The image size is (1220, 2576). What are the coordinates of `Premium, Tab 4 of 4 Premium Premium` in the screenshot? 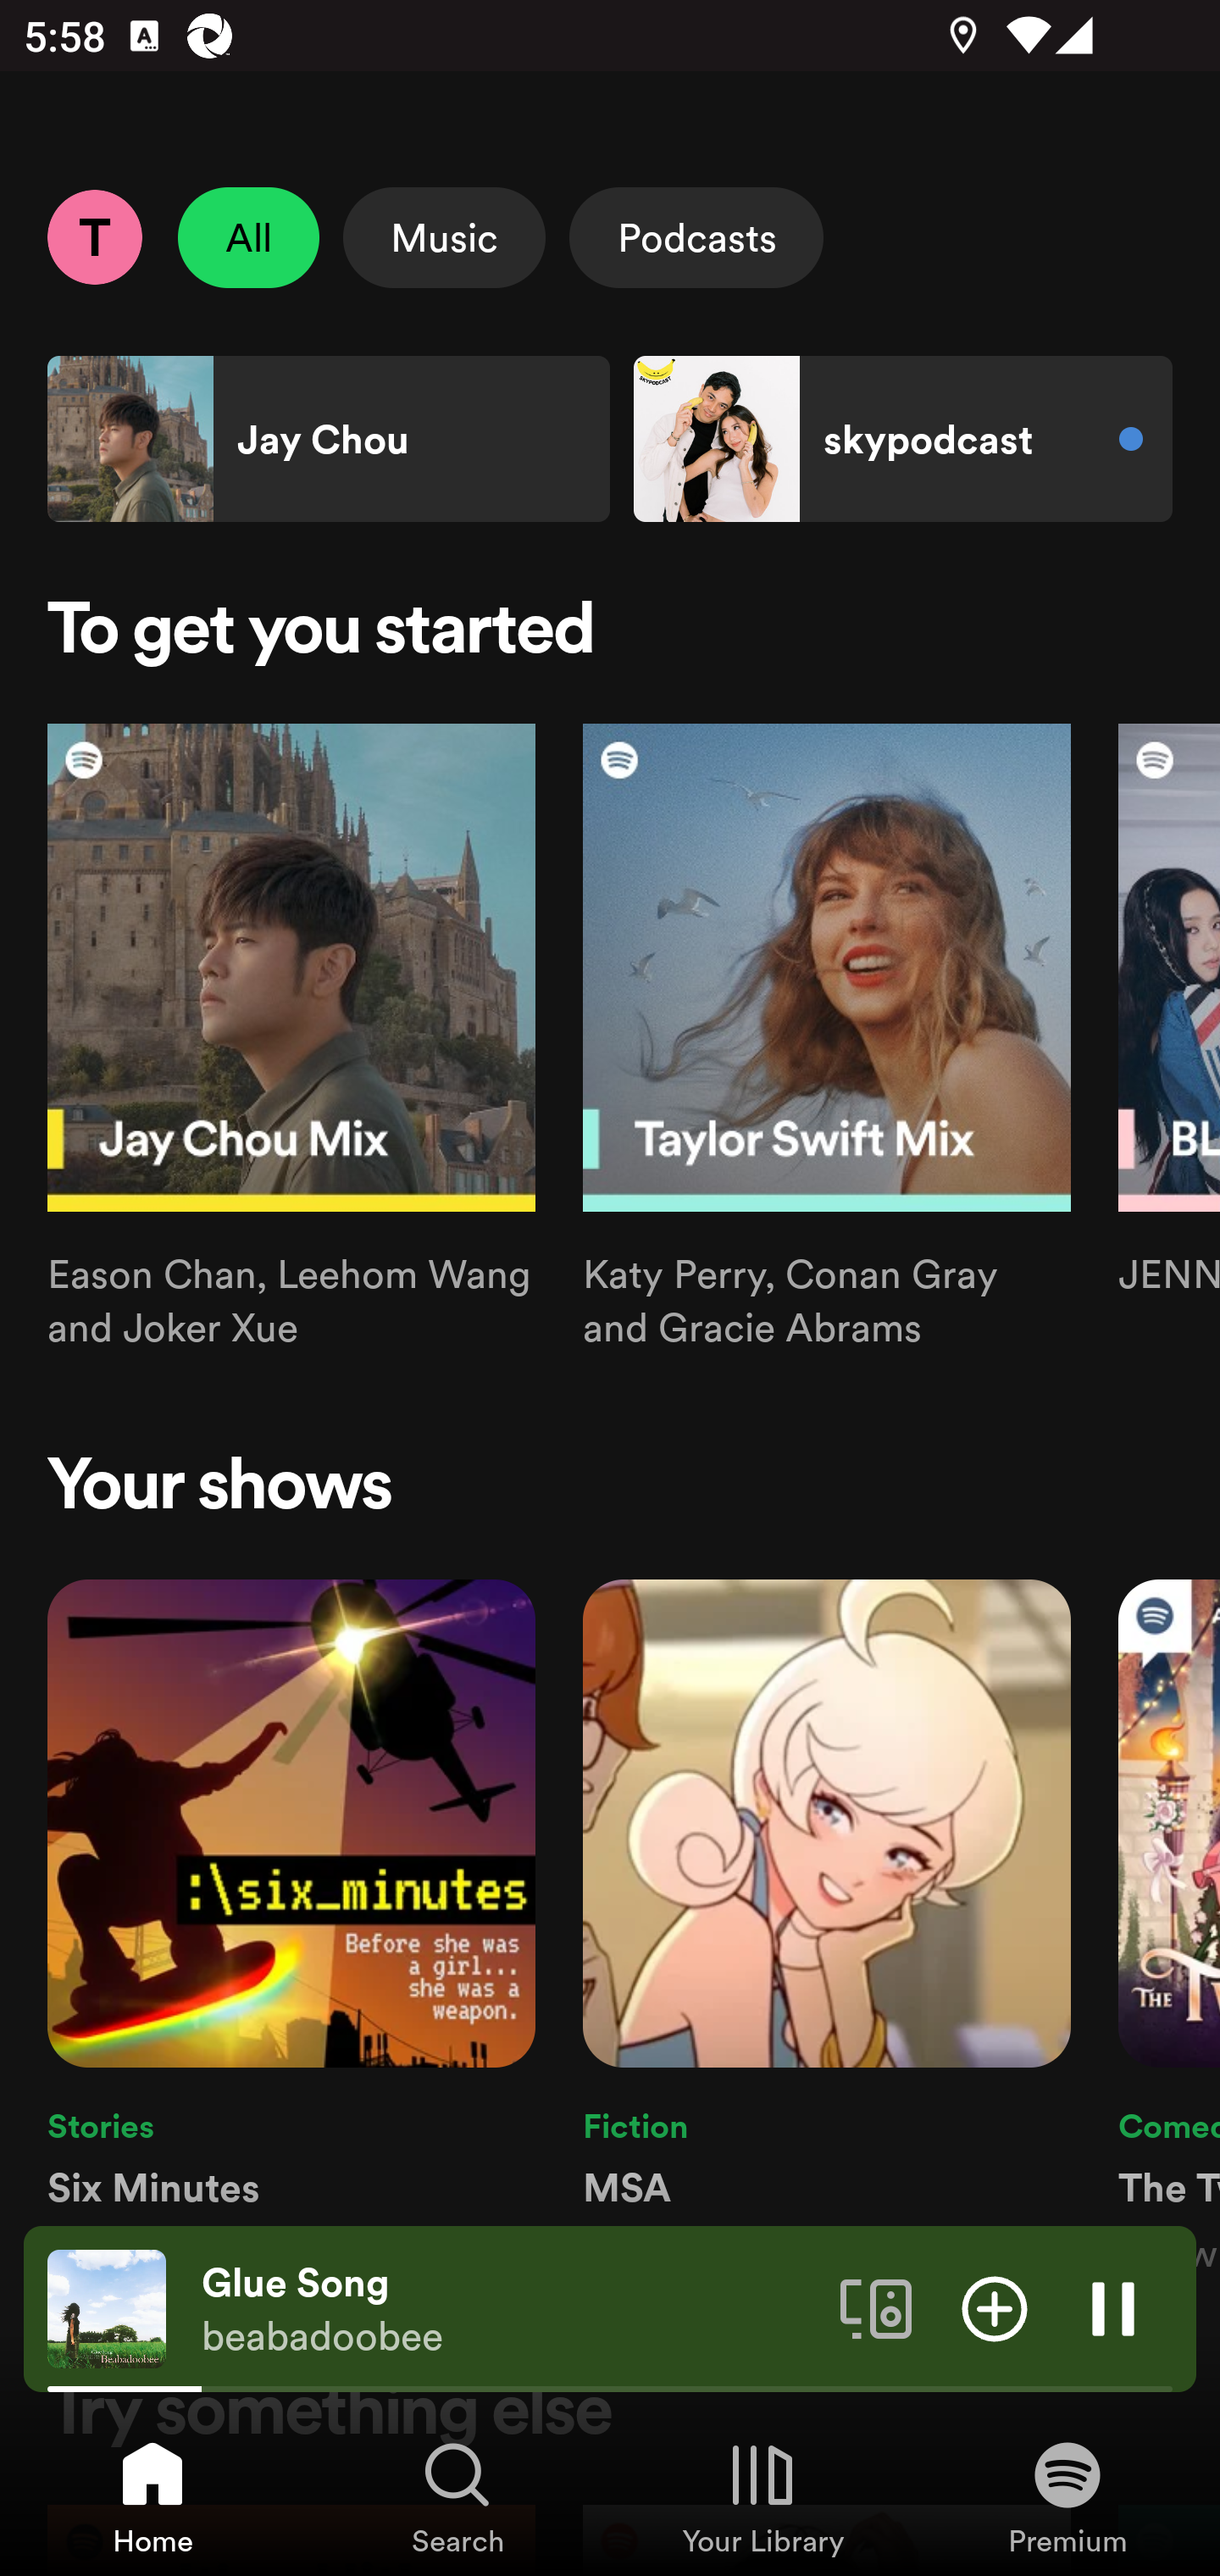 It's located at (1067, 2496).